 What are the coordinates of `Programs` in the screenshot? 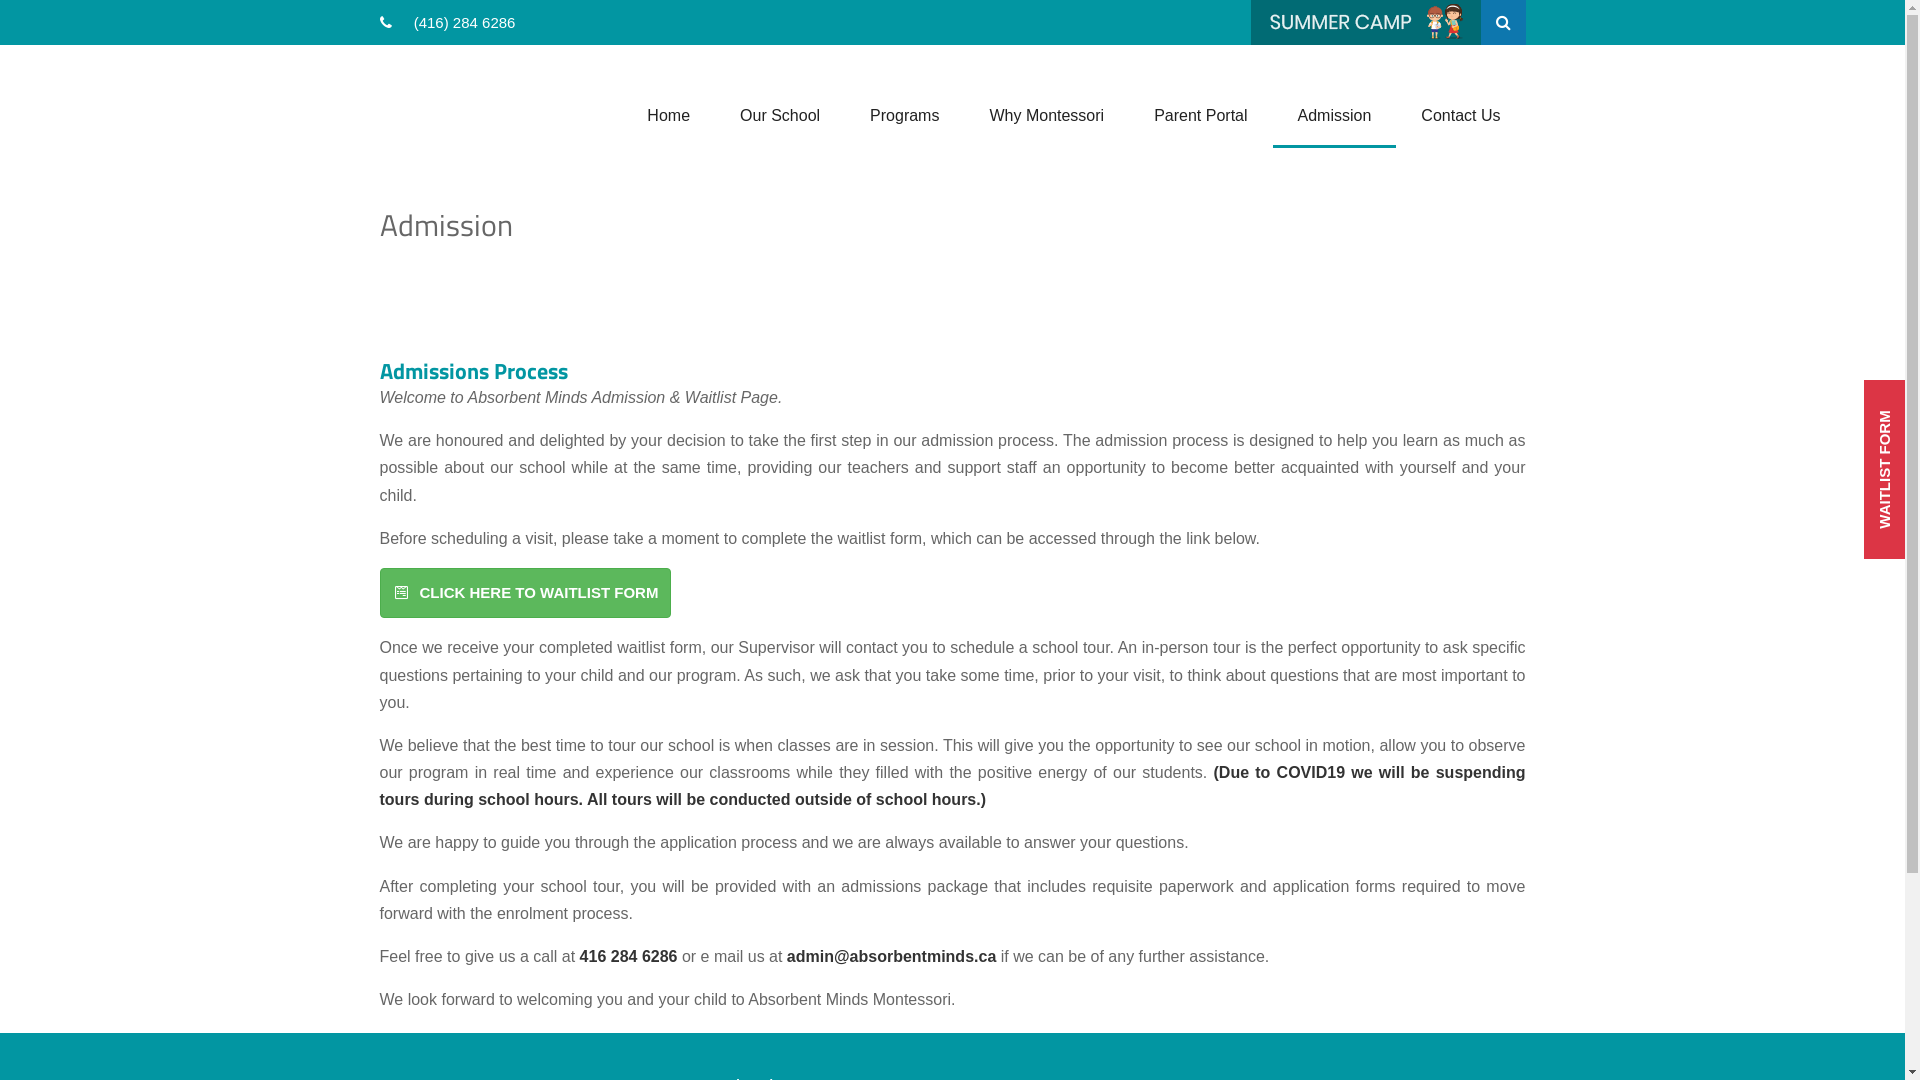 It's located at (904, 110).